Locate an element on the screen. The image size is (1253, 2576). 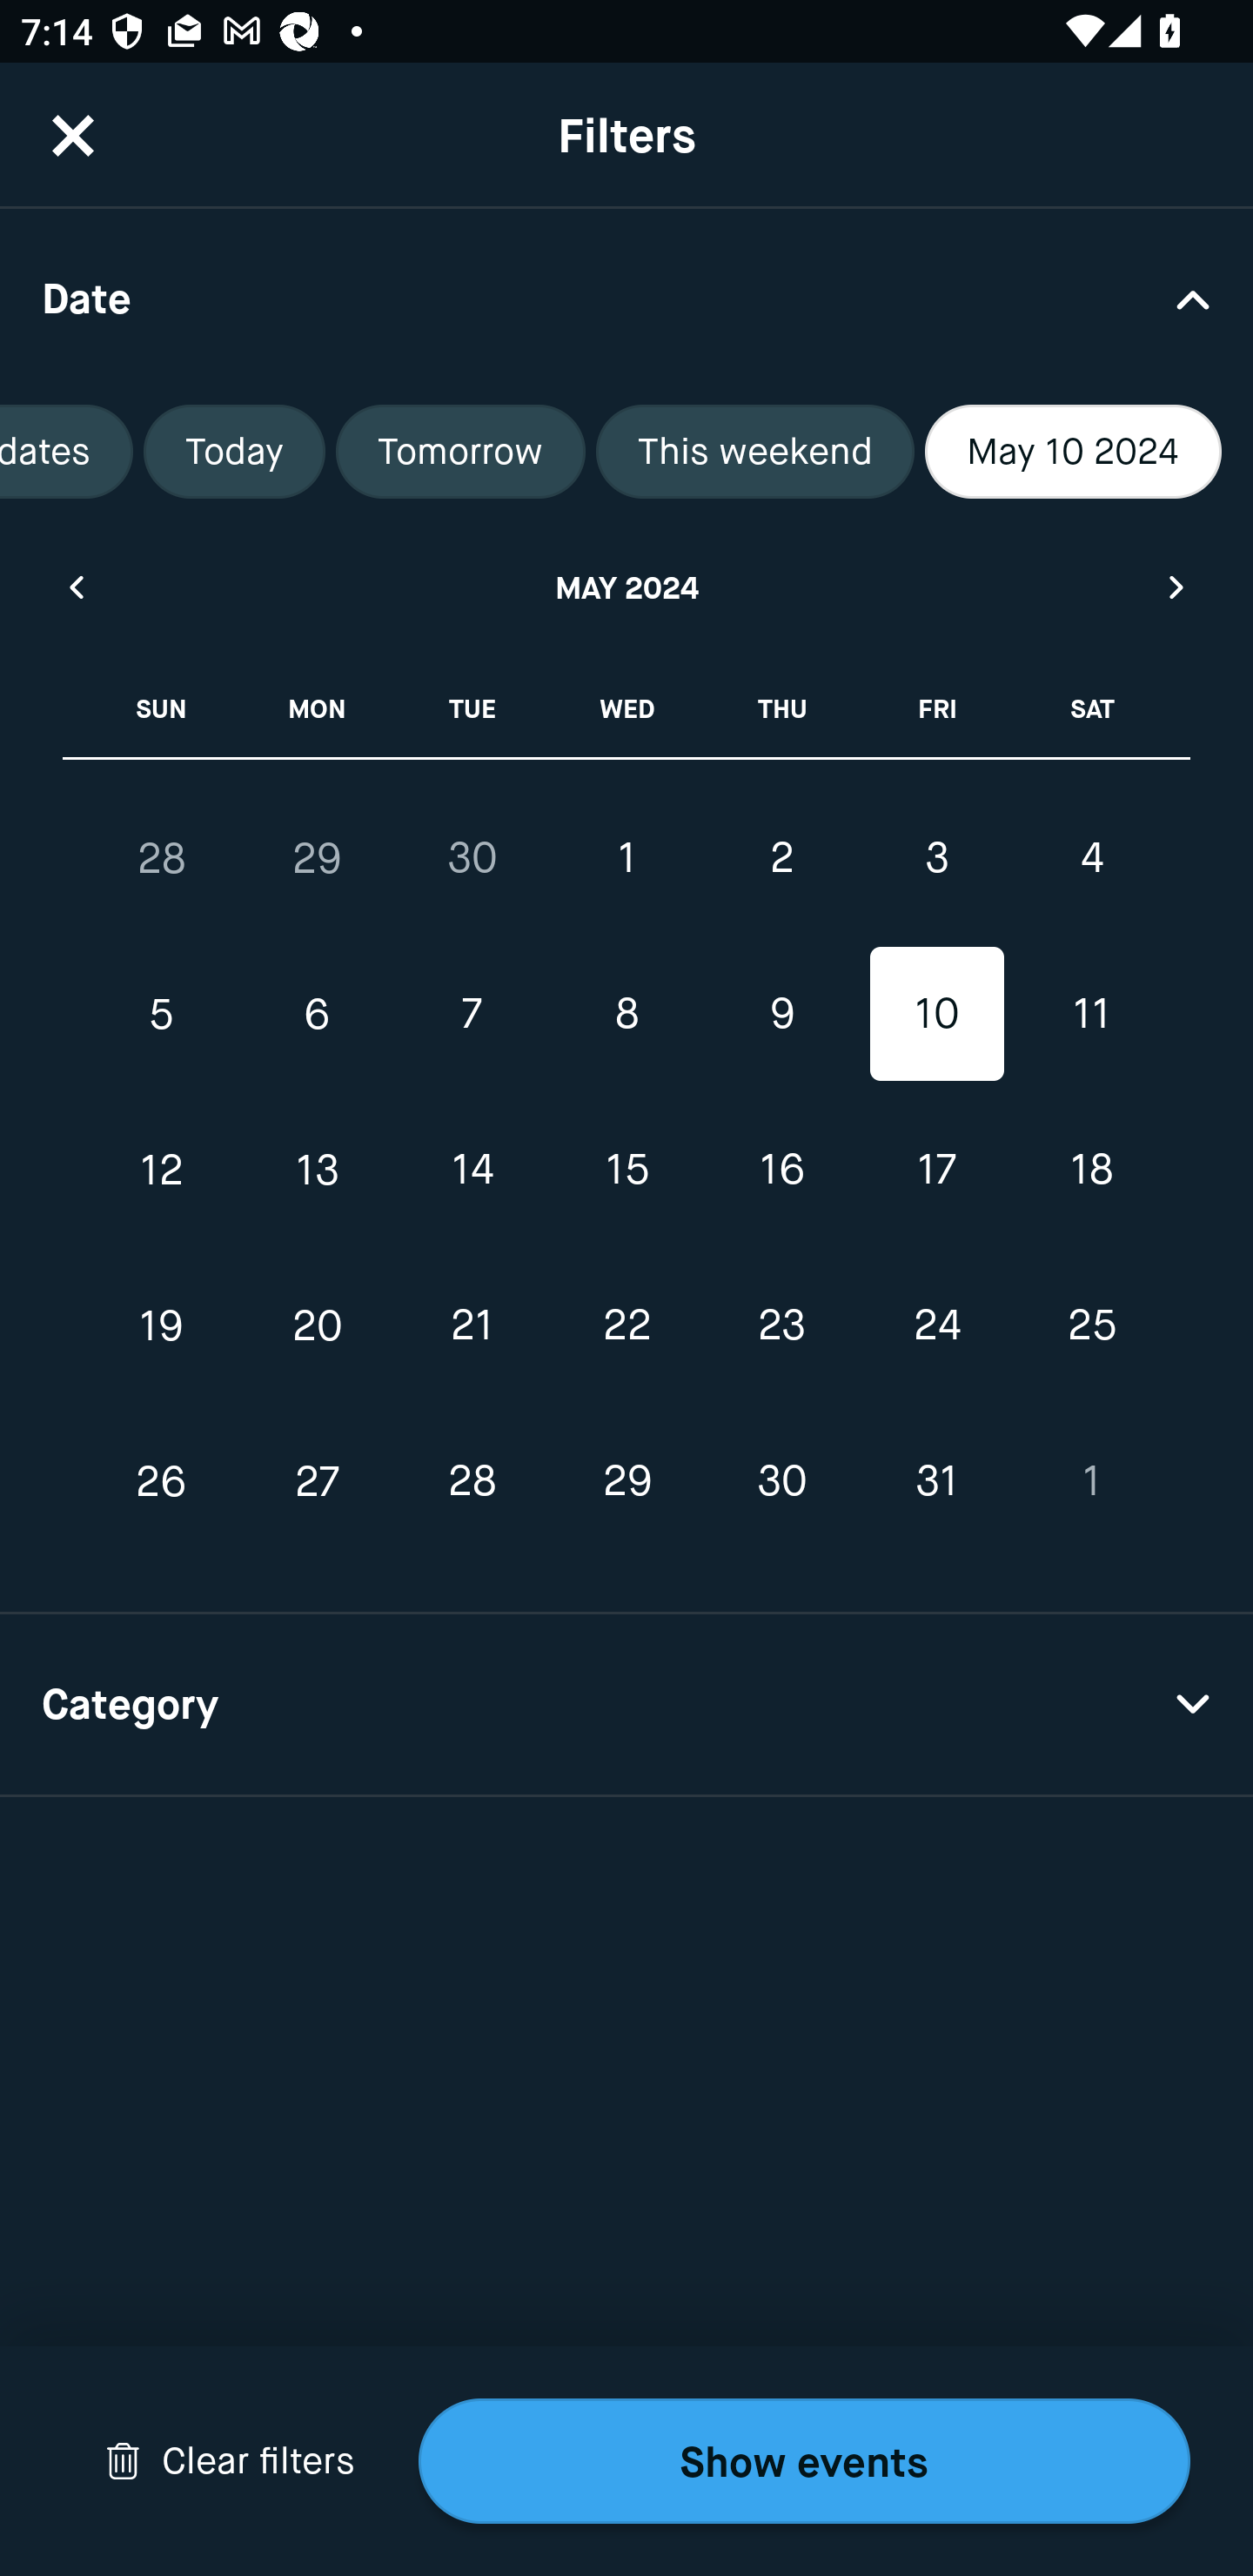
15 is located at coordinates (626, 1170).